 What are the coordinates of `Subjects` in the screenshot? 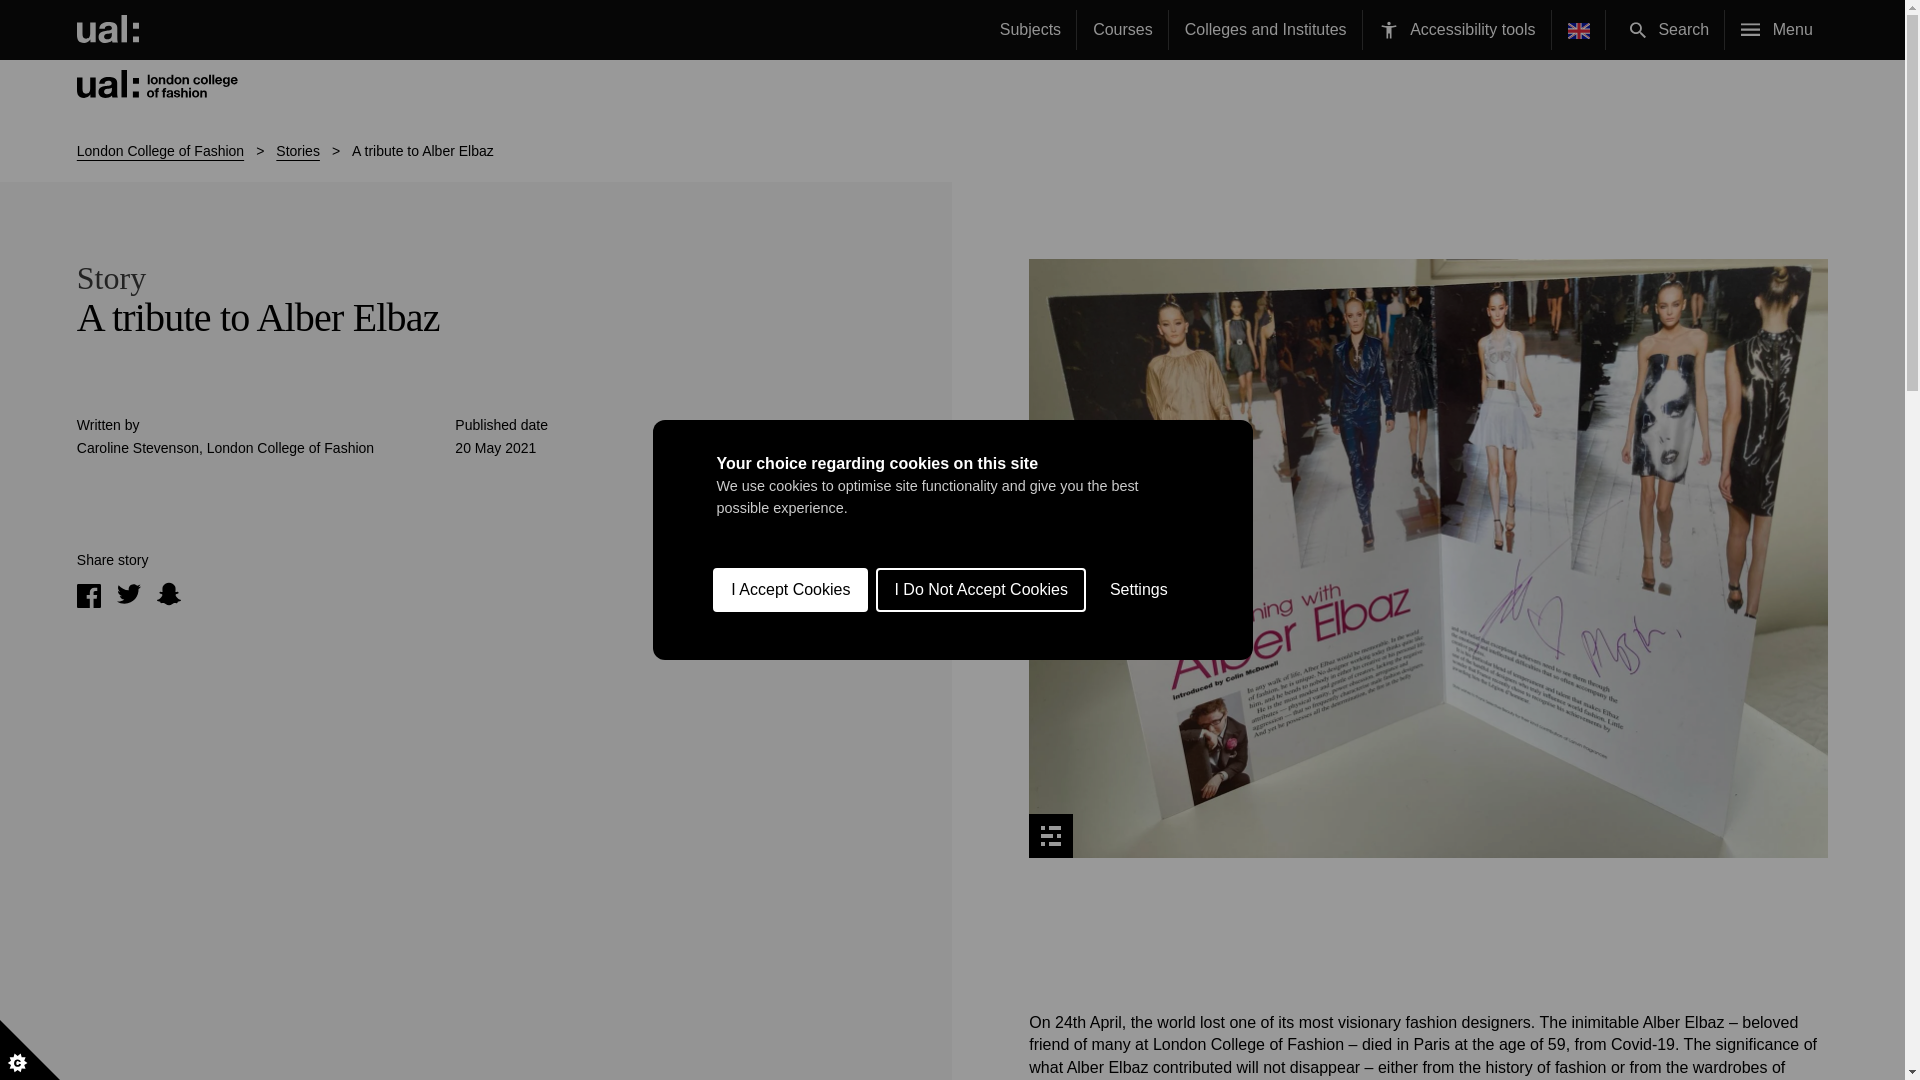 It's located at (1030, 30).